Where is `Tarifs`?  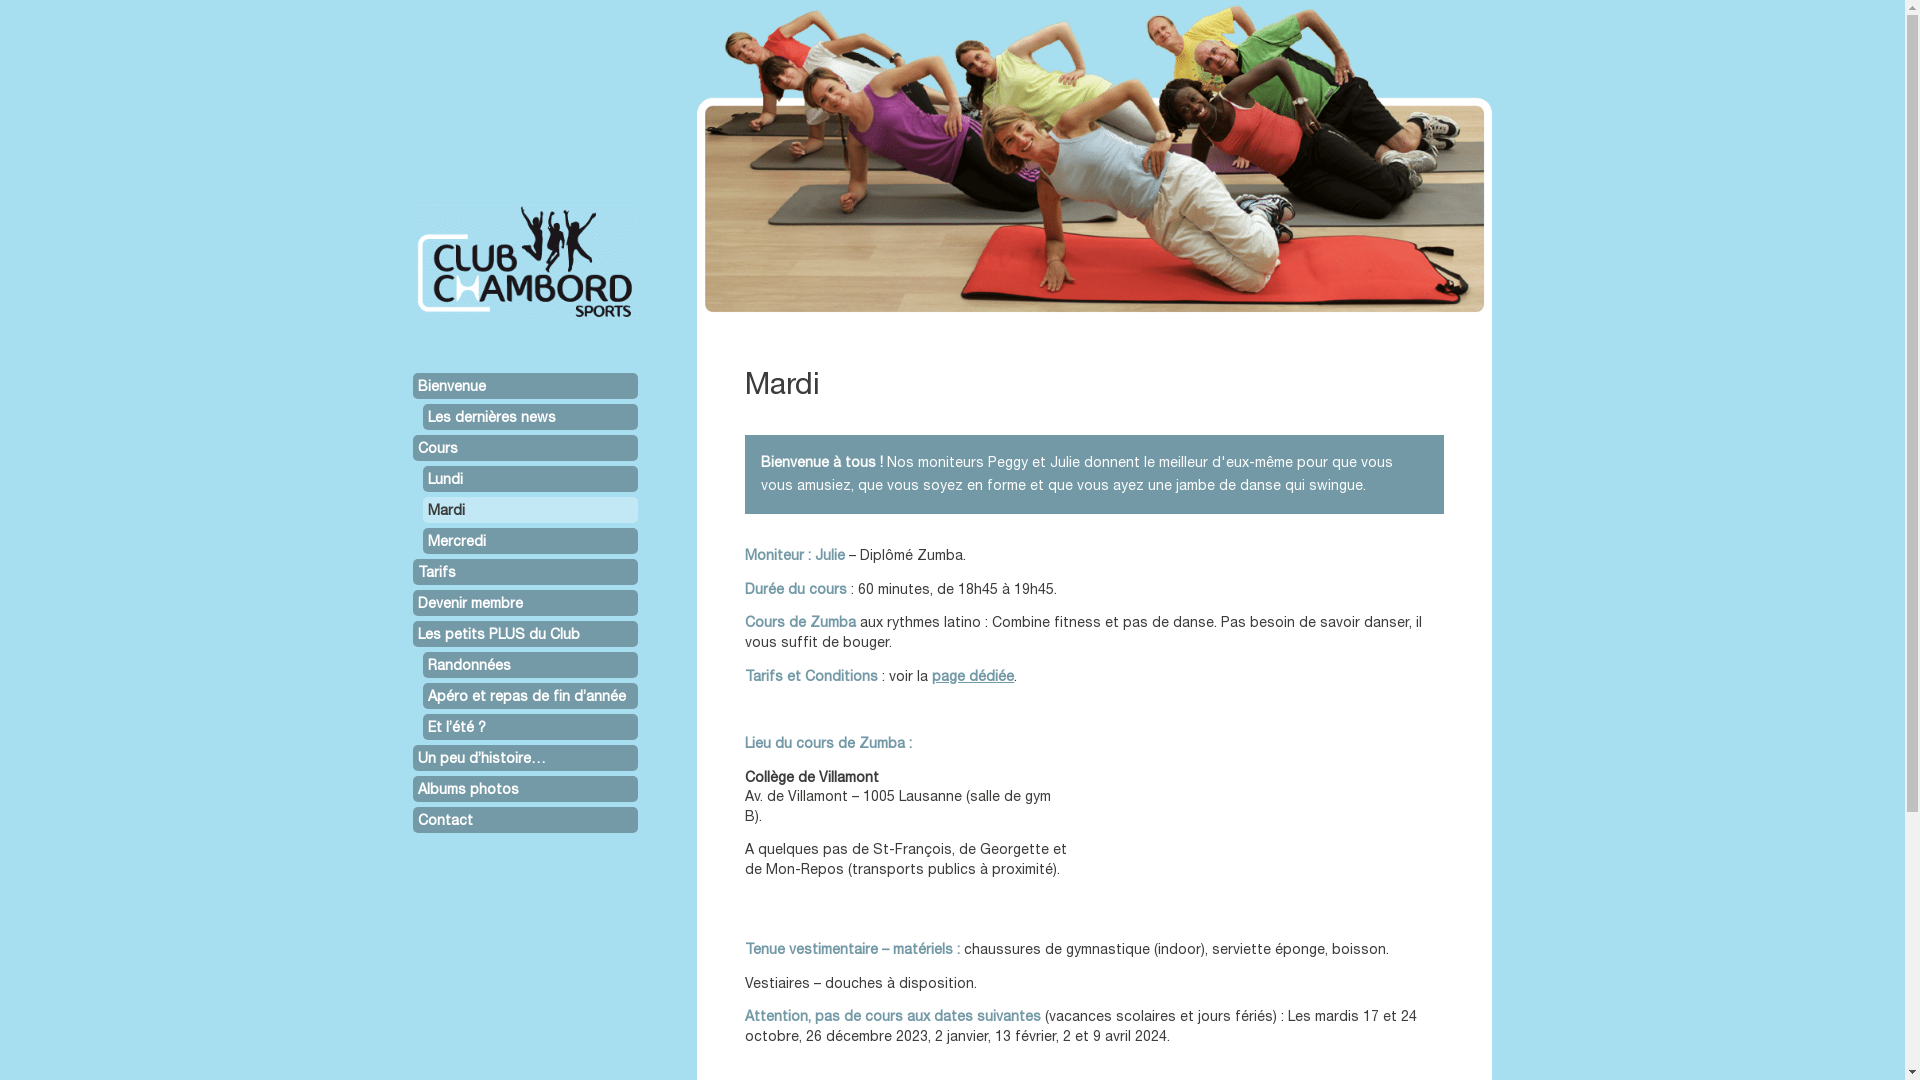 Tarifs is located at coordinates (524, 572).